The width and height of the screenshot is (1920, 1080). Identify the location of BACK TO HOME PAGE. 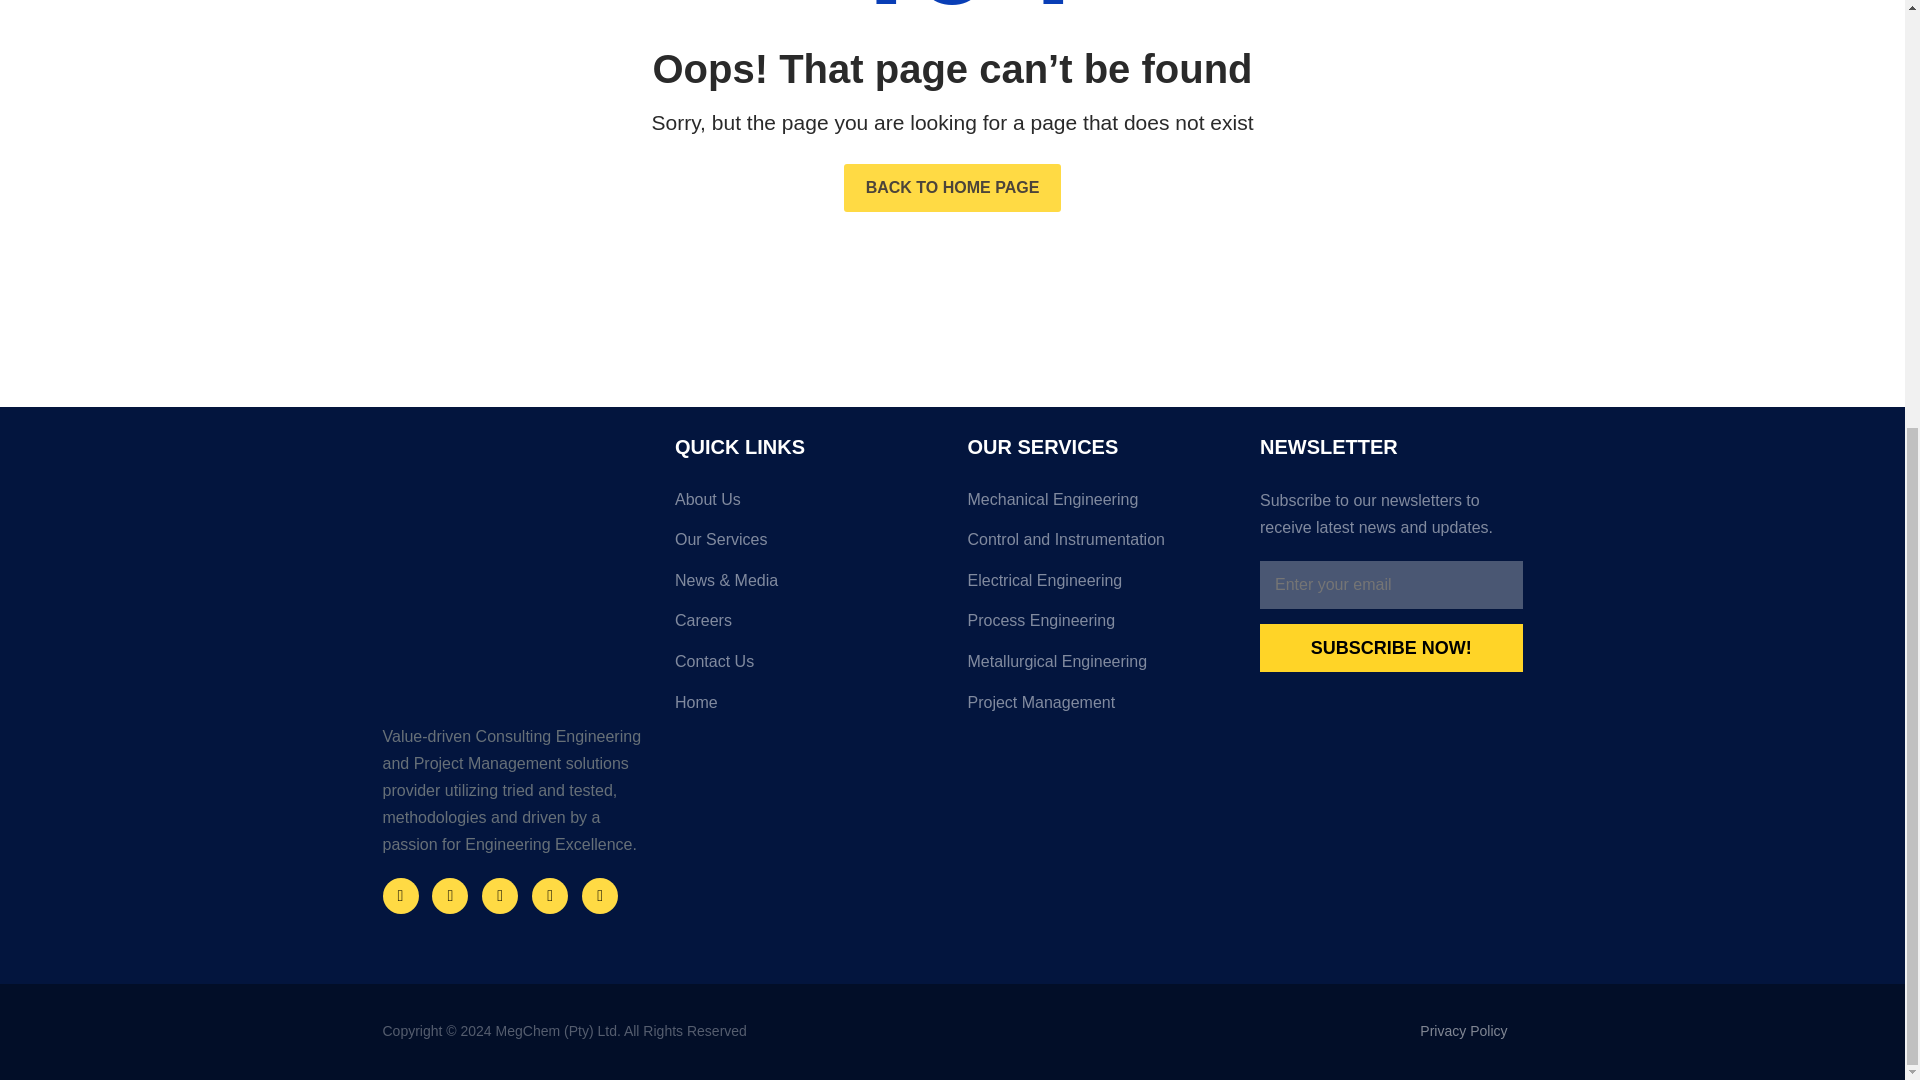
(952, 188).